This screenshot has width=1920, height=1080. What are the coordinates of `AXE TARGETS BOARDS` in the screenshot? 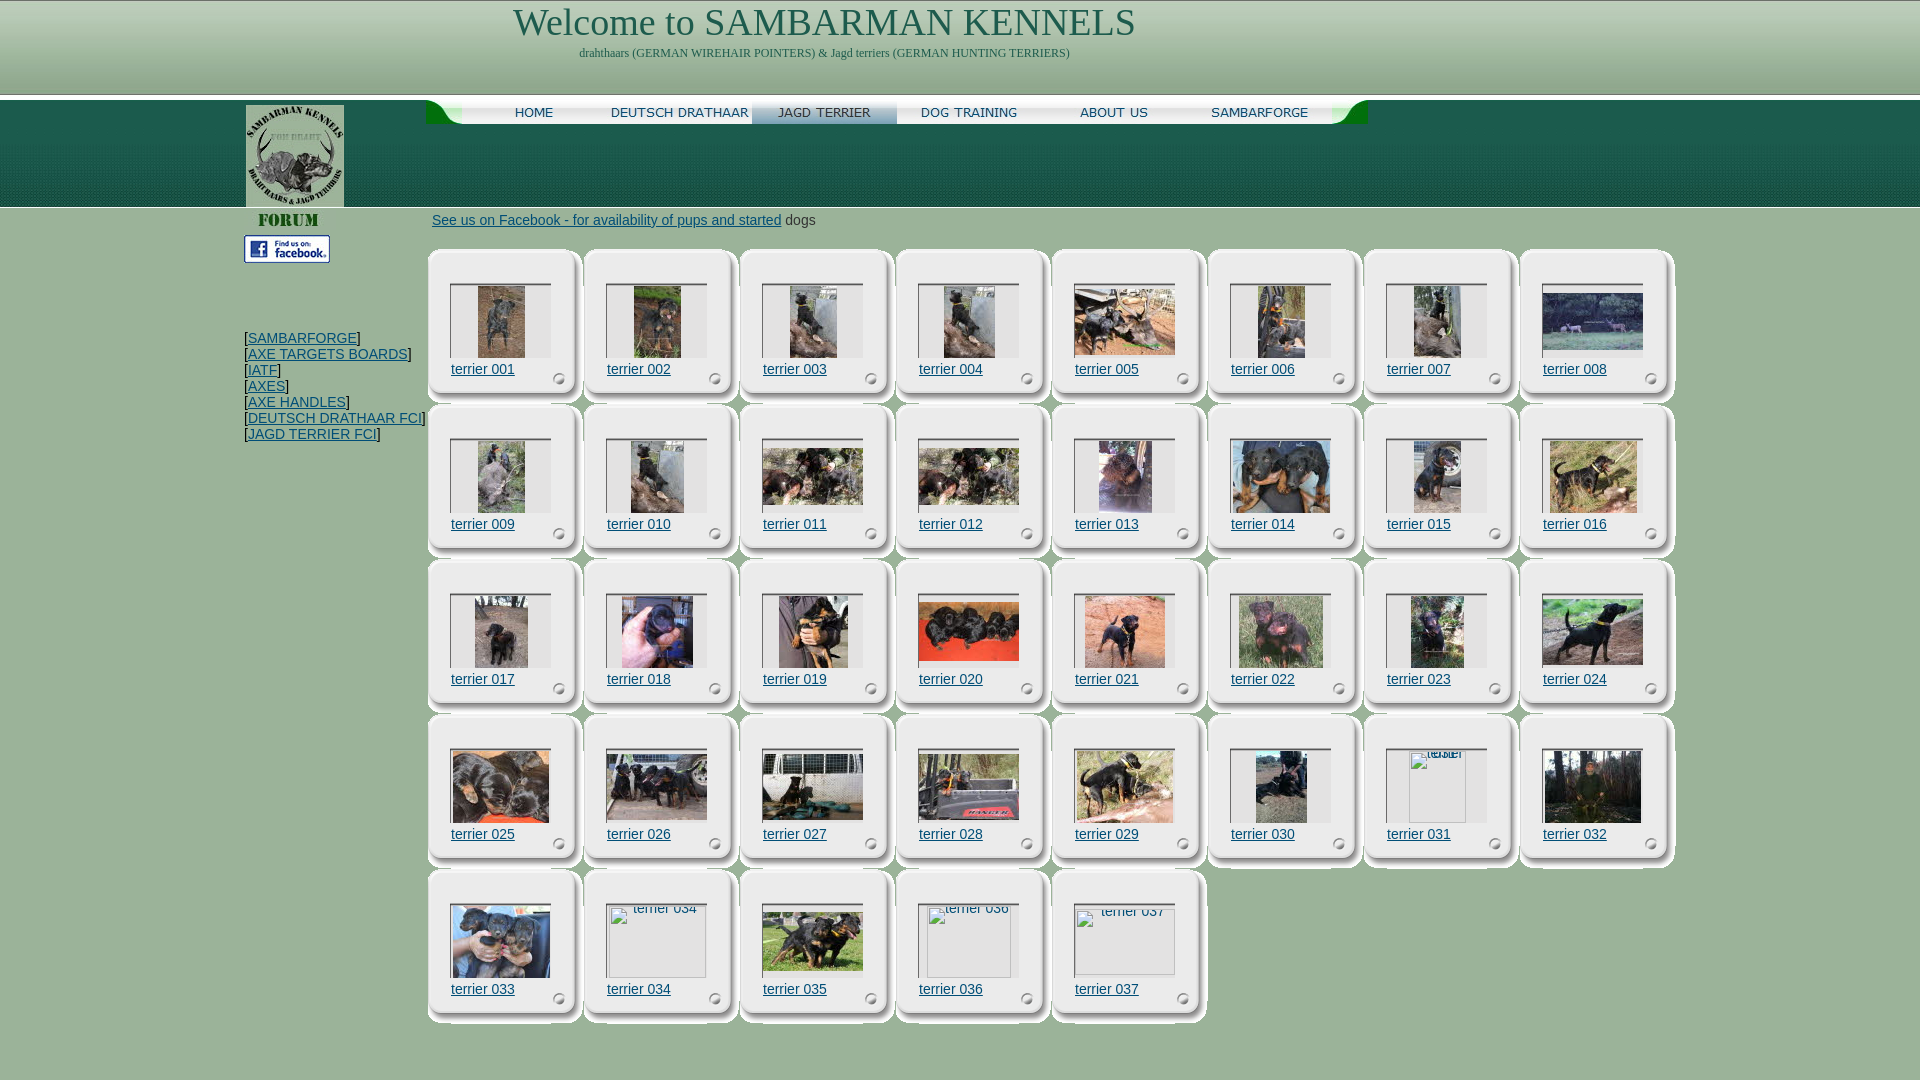 It's located at (328, 354).